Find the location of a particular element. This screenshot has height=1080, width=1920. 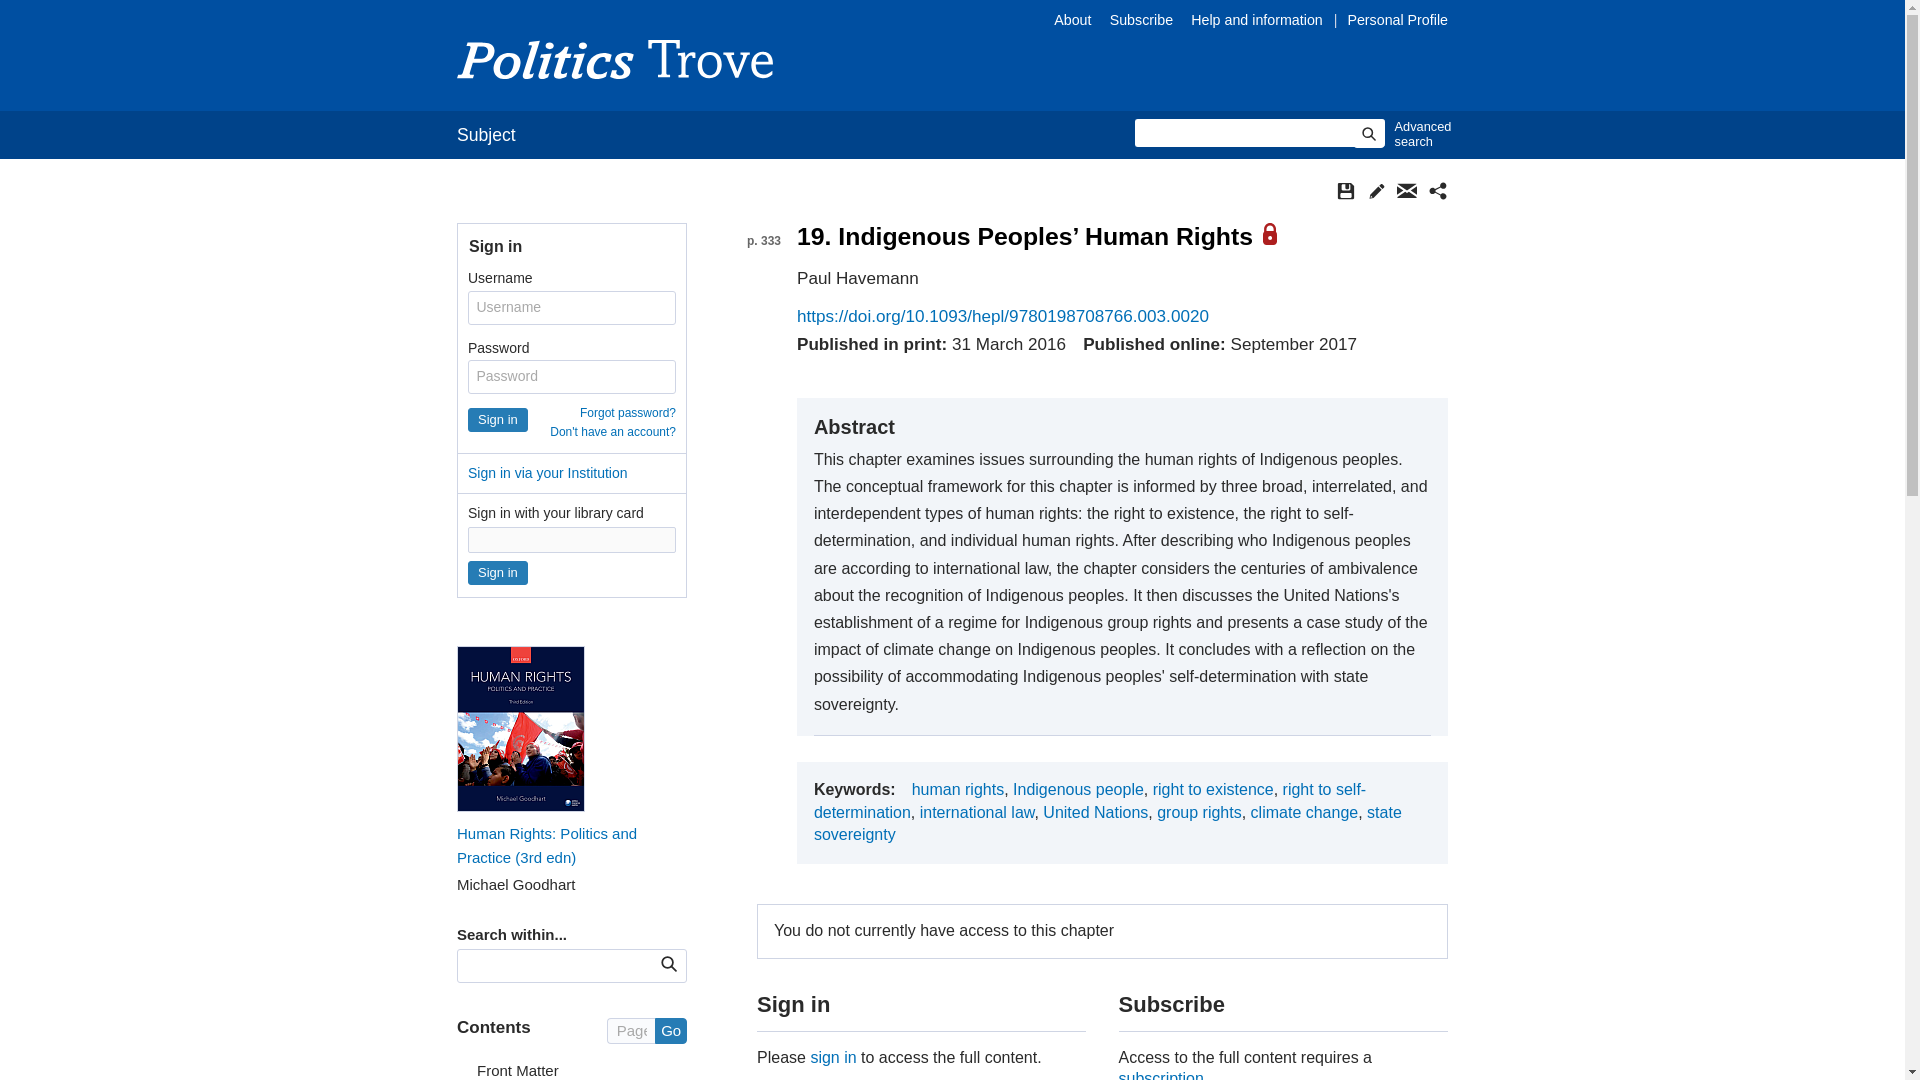

Search is located at coordinates (1368, 133).